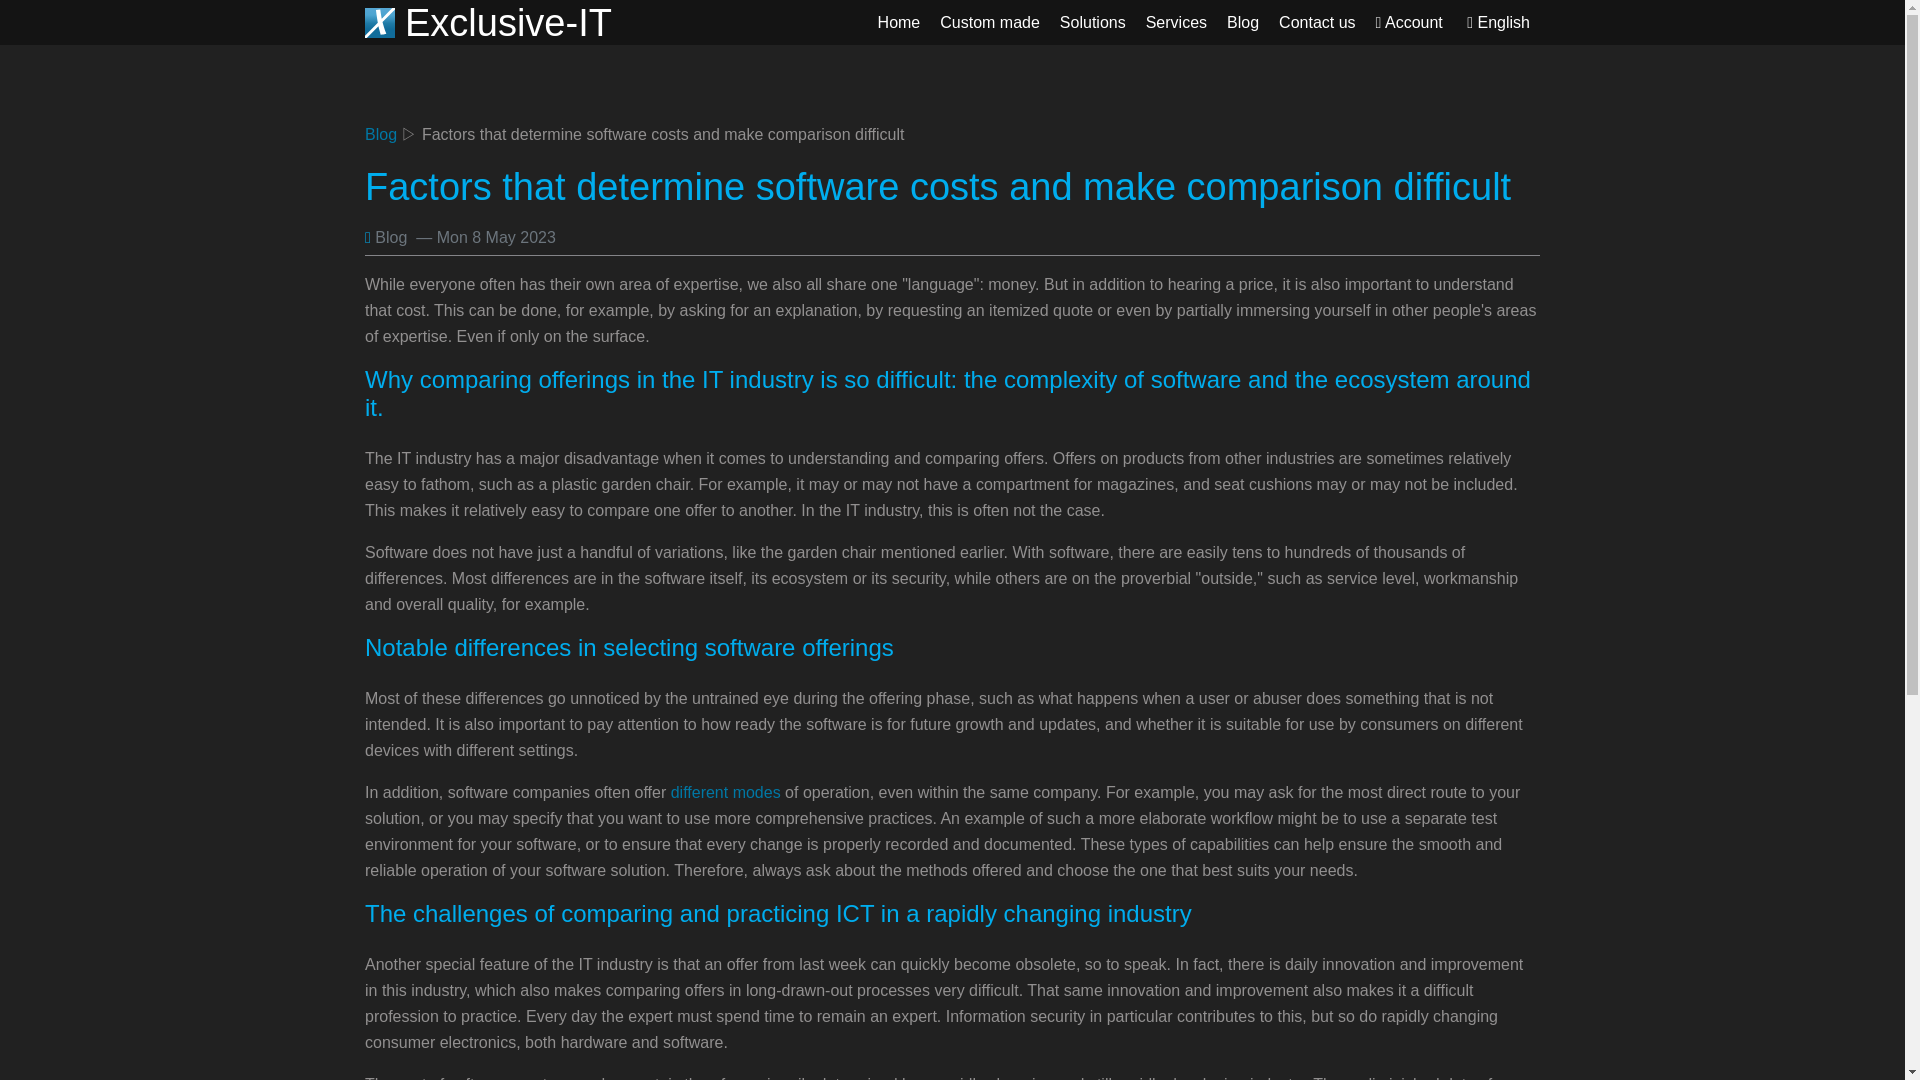 The image size is (1920, 1080). Describe the element at coordinates (899, 22) in the screenshot. I see `Home` at that location.